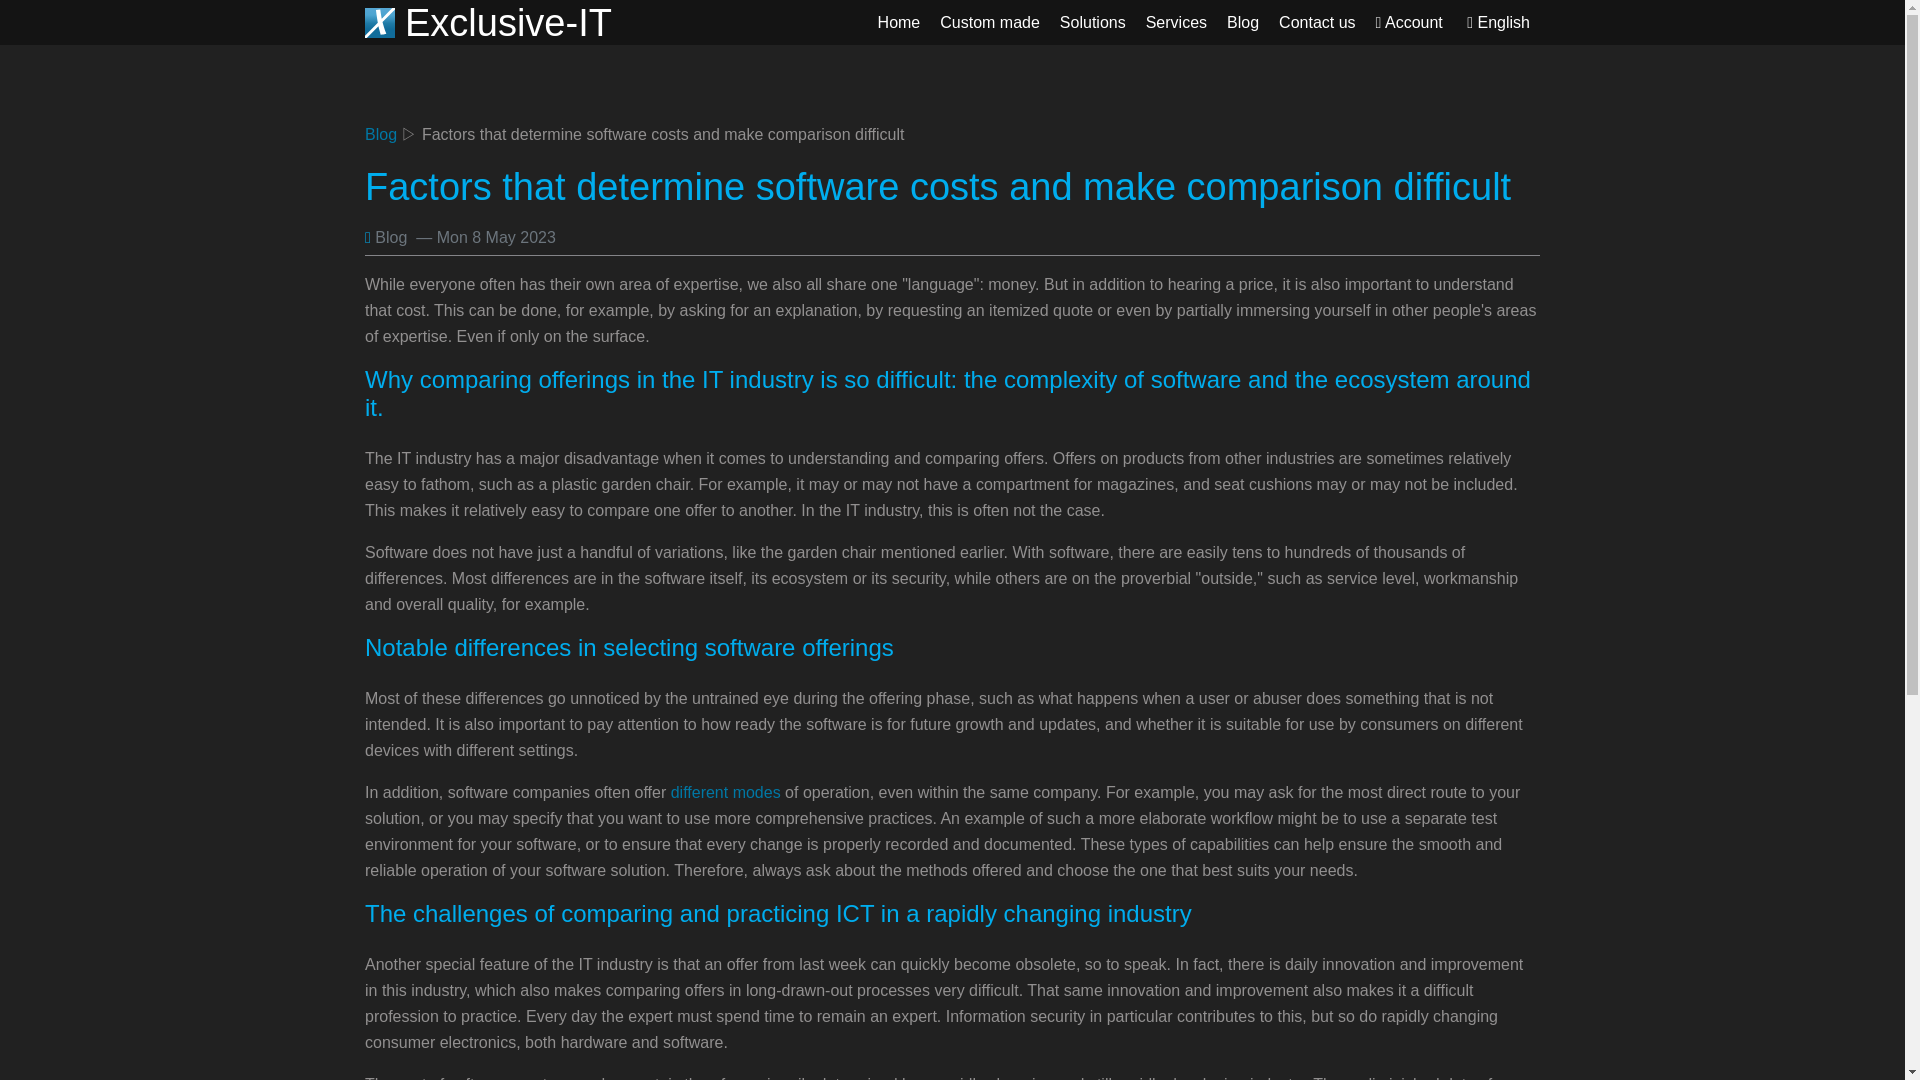 The image size is (1920, 1080). Describe the element at coordinates (899, 22) in the screenshot. I see `Home` at that location.